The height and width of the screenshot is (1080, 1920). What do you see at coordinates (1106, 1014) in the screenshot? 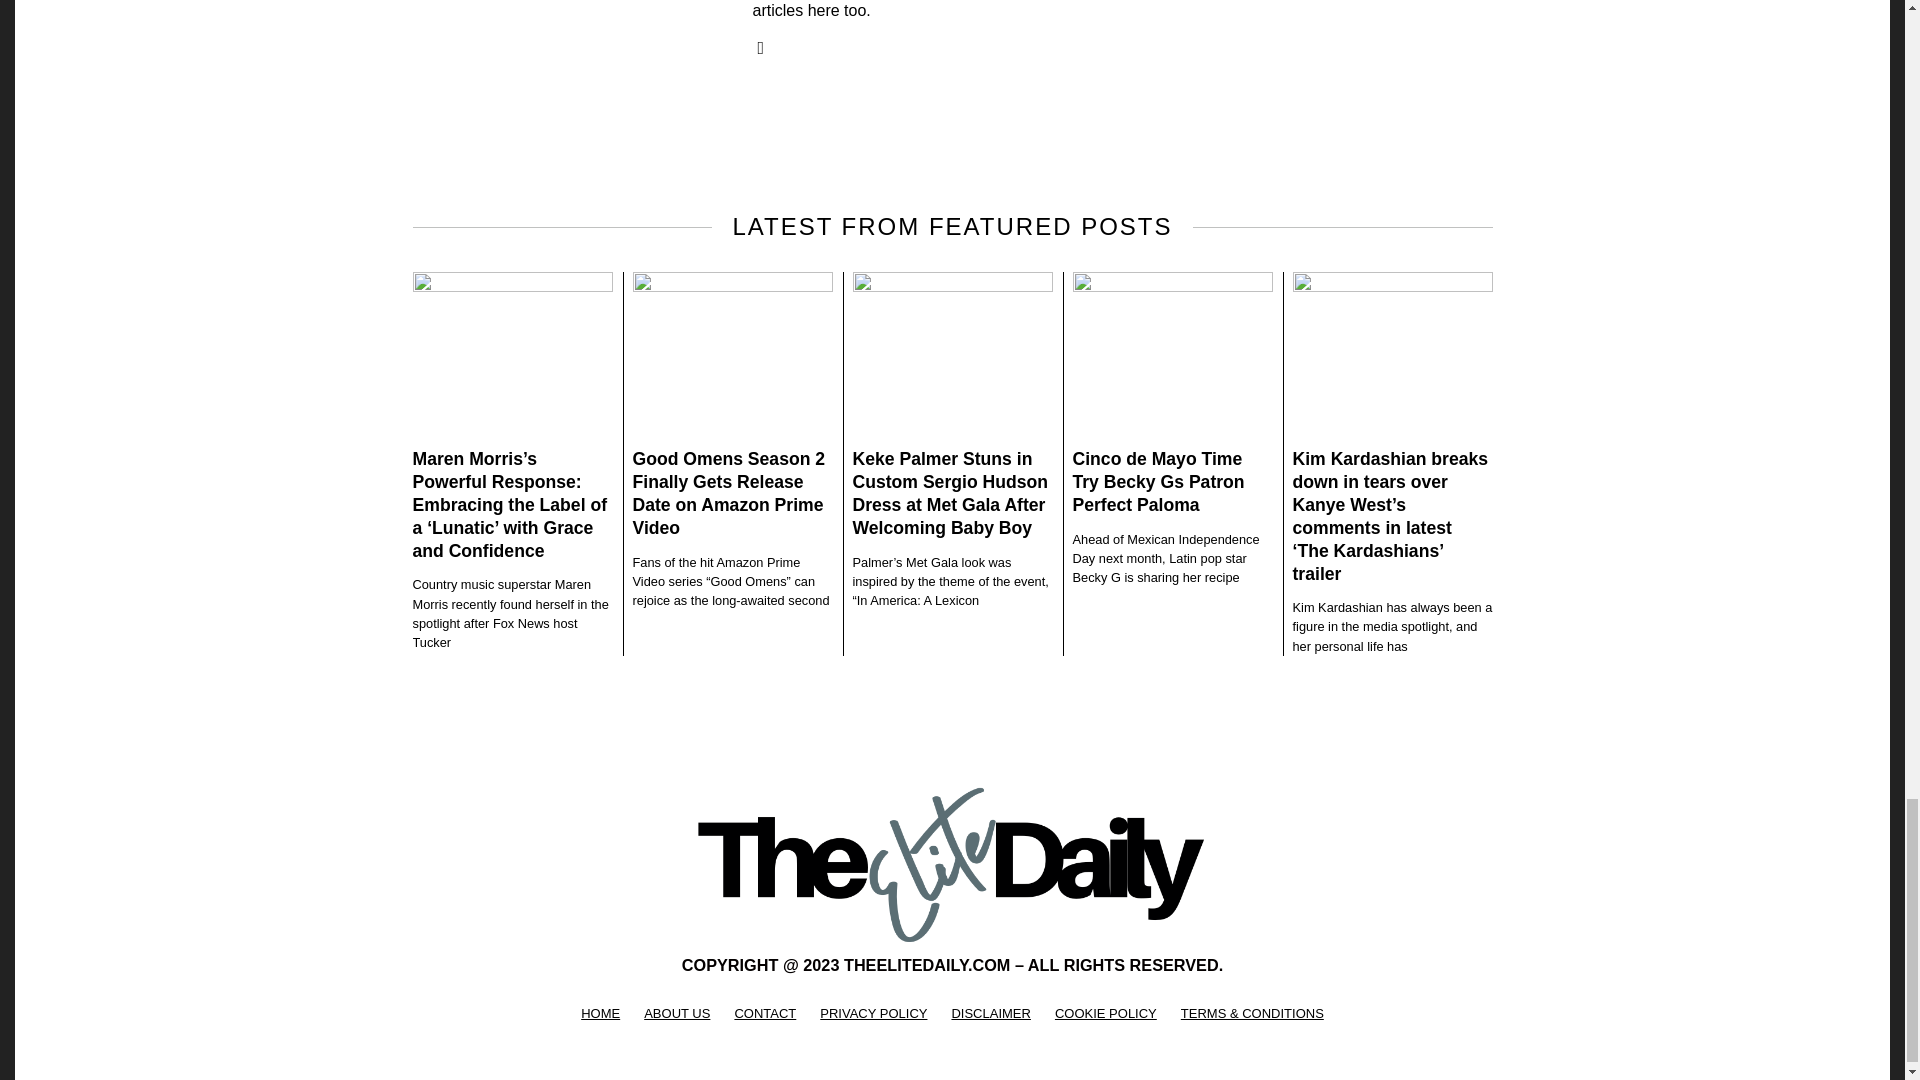
I see `COOKIE POLICY` at bounding box center [1106, 1014].